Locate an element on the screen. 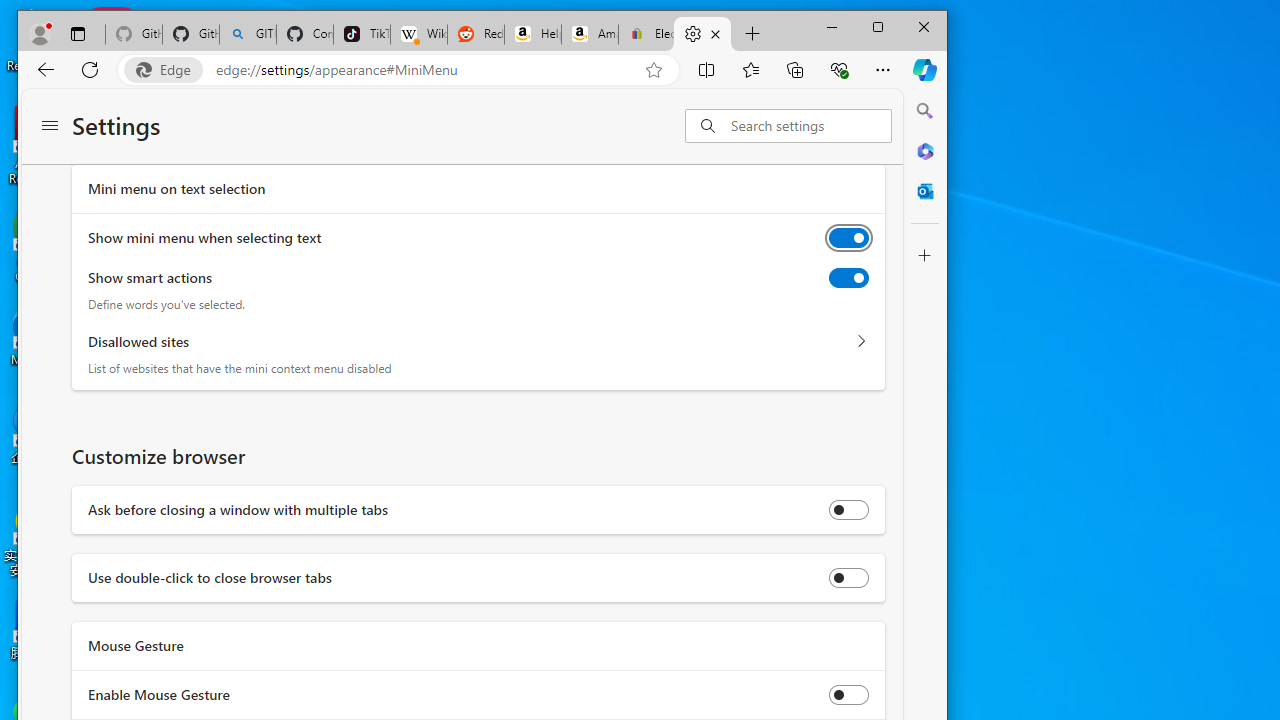 Image resolution: width=1280 pixels, height=720 pixels. Maximize is located at coordinates (878, 26).